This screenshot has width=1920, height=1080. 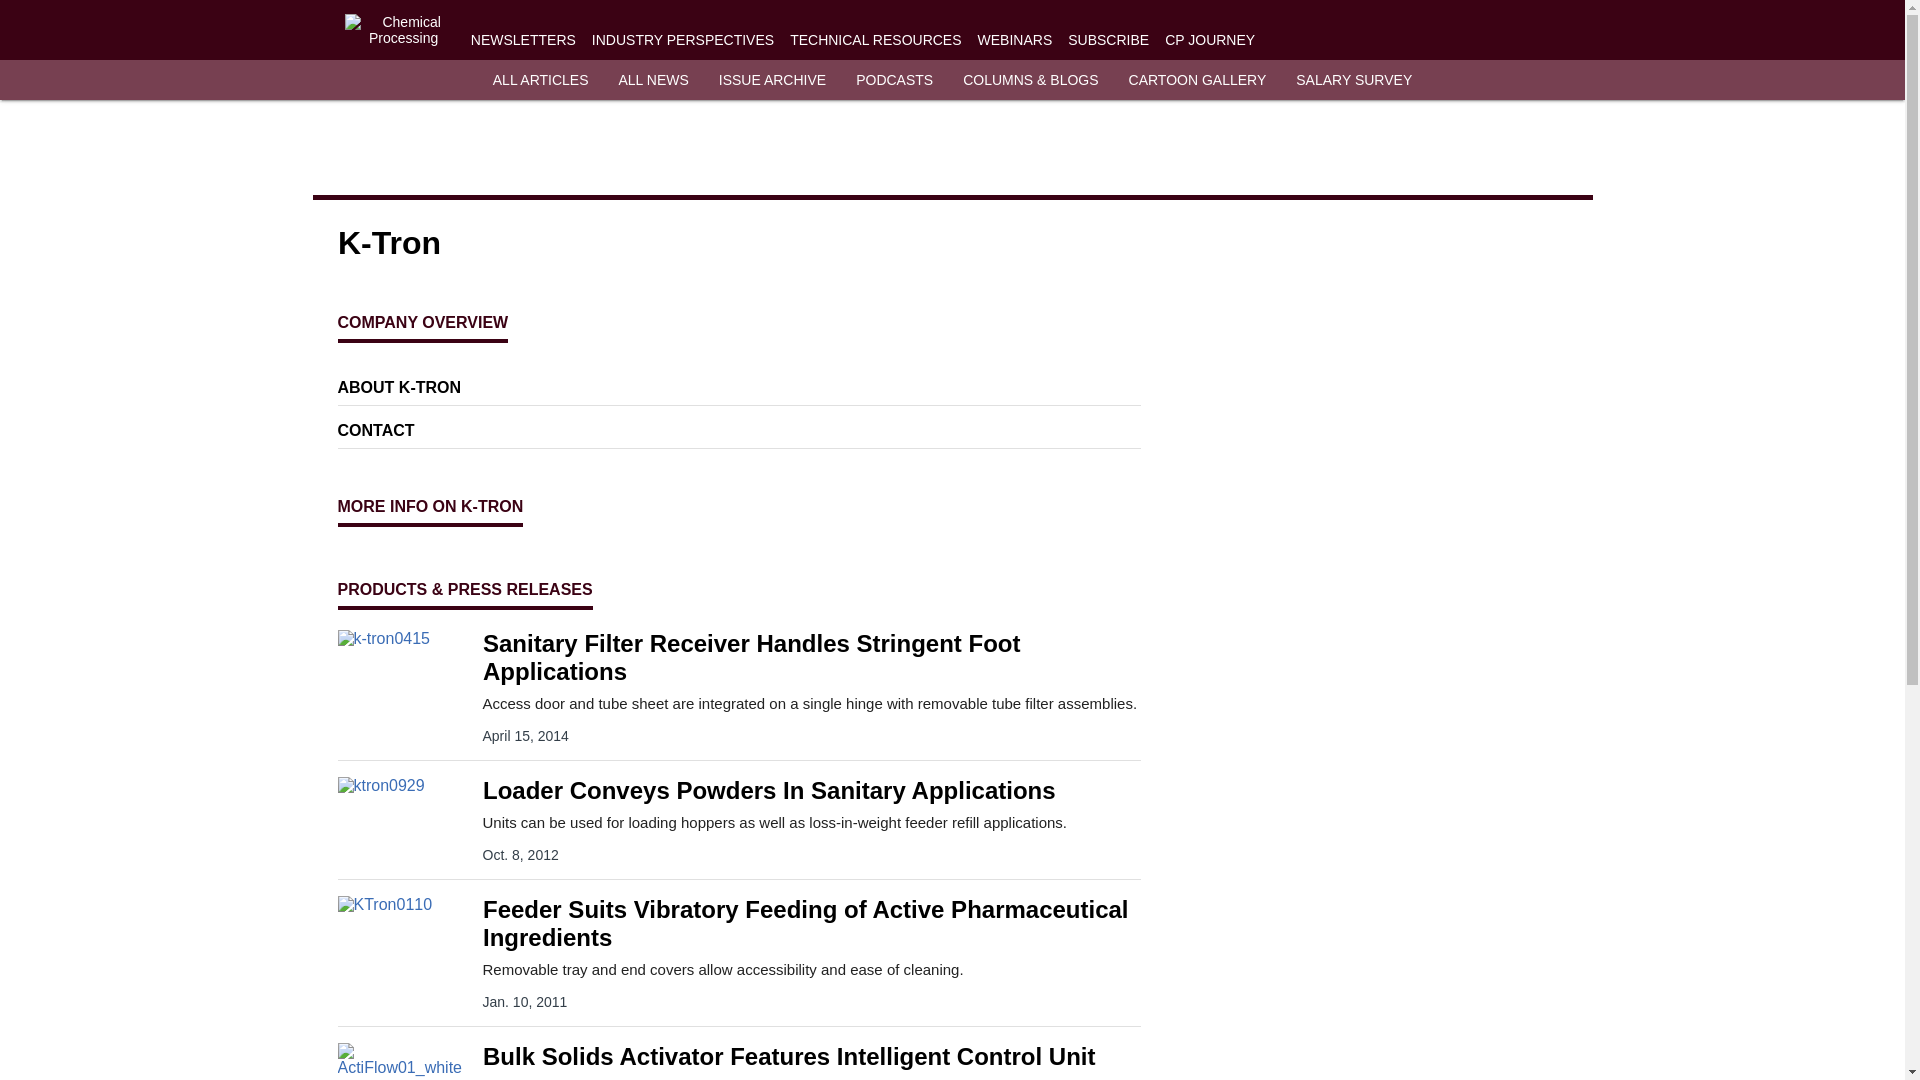 I want to click on TECHNICAL RESOURCES, so click(x=875, y=40).